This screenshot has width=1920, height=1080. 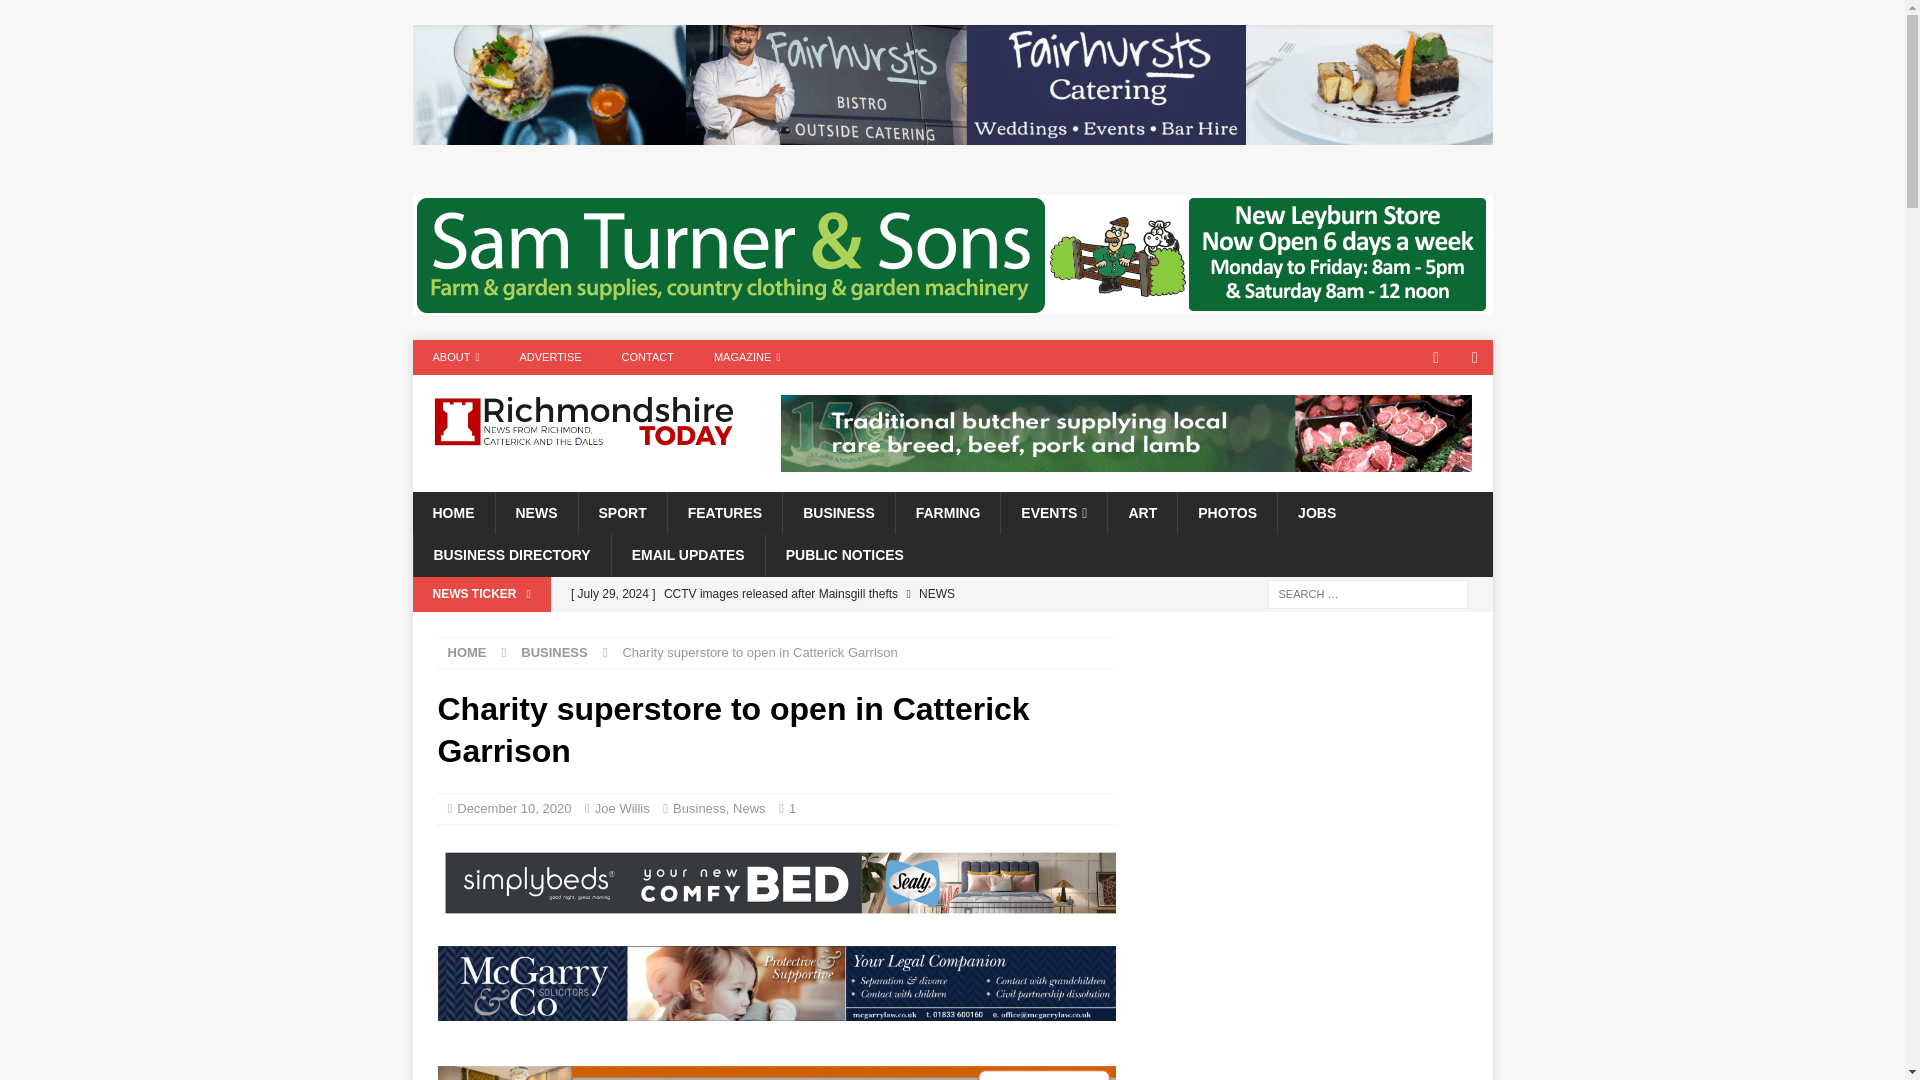 What do you see at coordinates (648, 357) in the screenshot?
I see `CONTACT` at bounding box center [648, 357].